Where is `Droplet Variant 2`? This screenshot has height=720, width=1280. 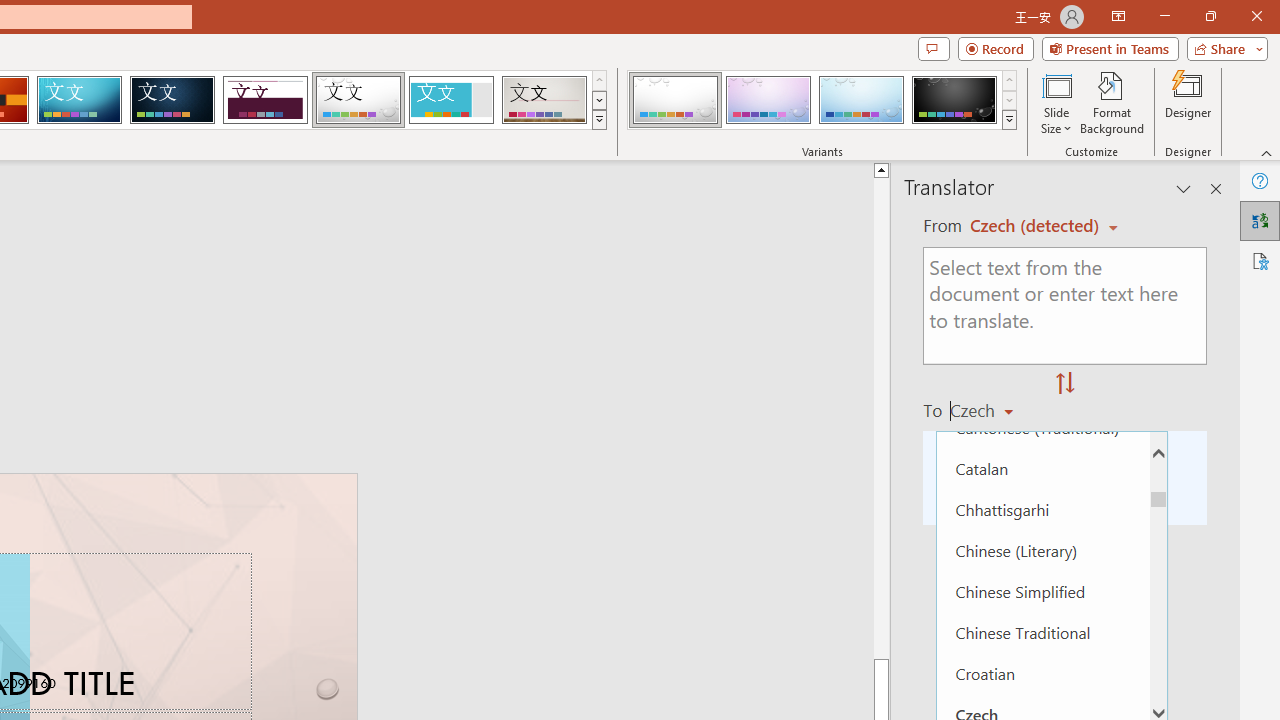 Droplet Variant 2 is located at coordinates (768, 100).